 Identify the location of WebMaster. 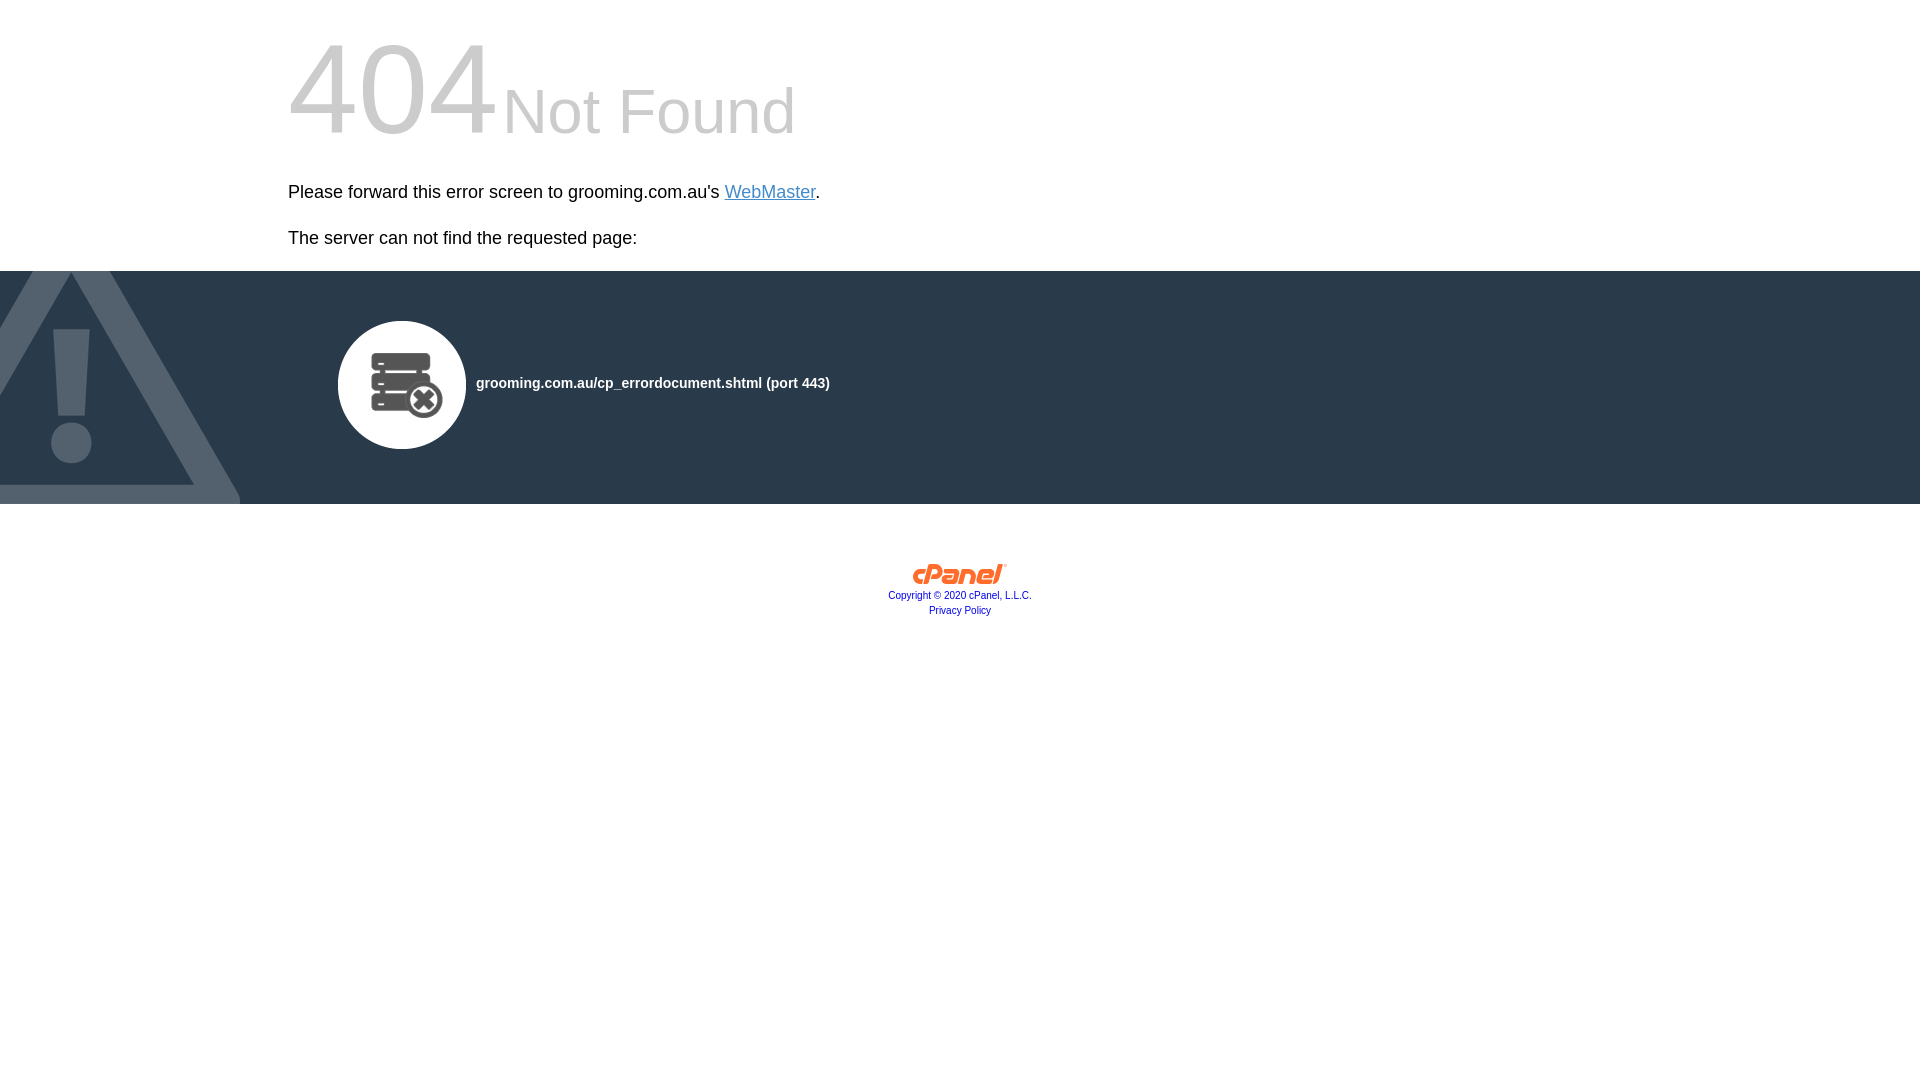
(770, 192).